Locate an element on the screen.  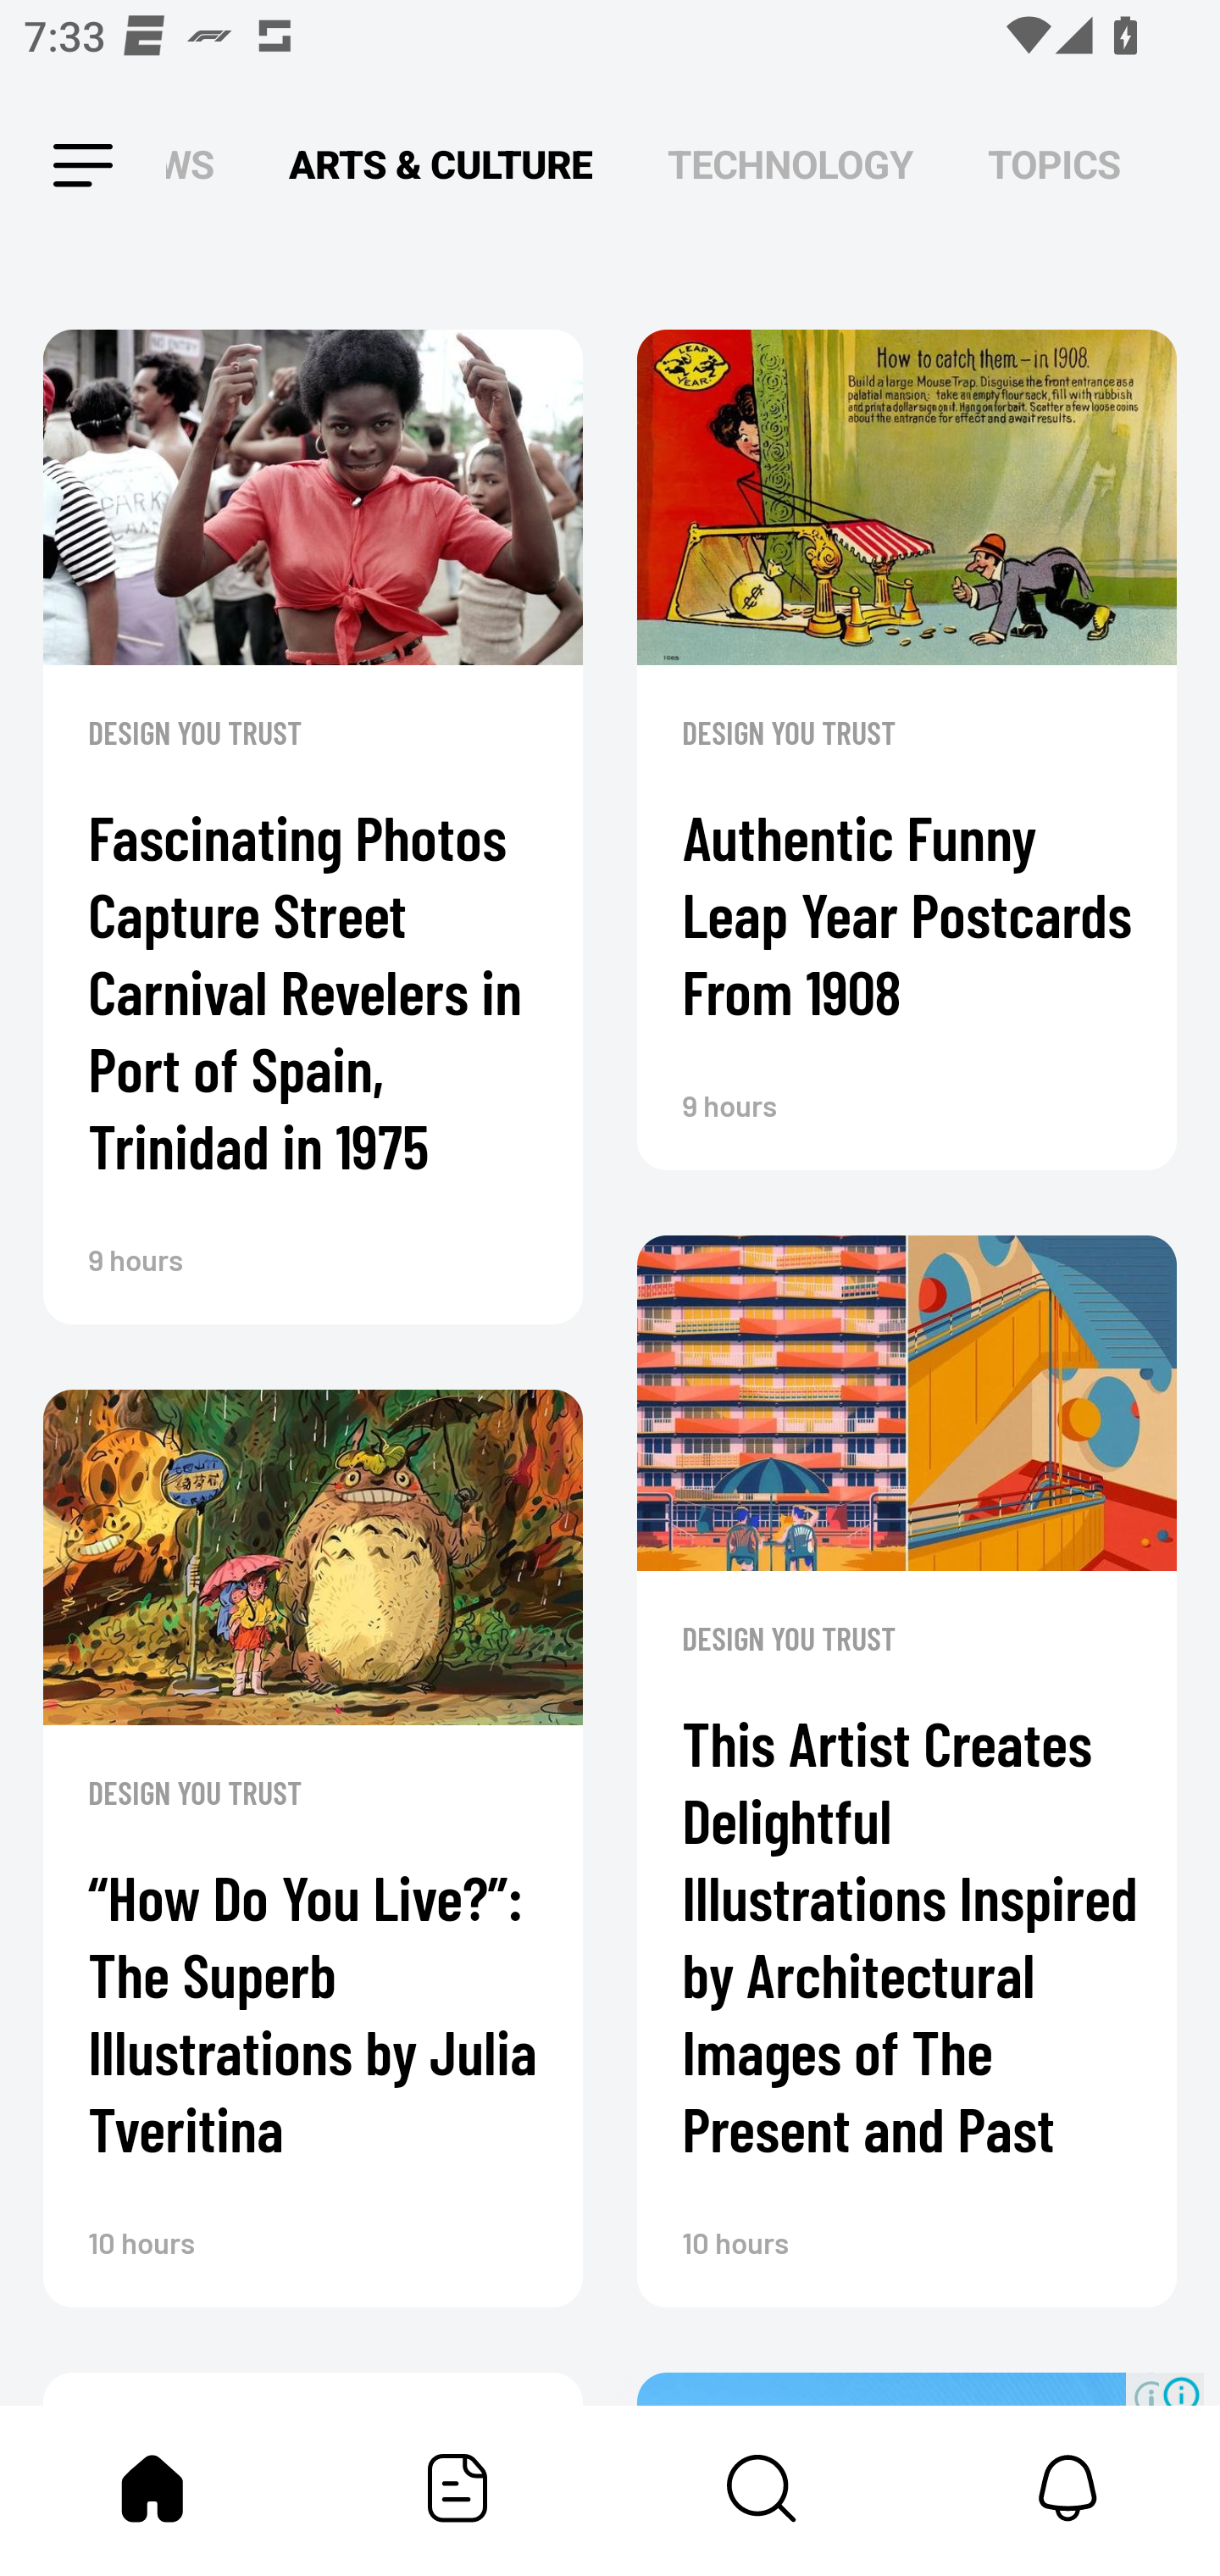
Featured is located at coordinates (457, 2488).